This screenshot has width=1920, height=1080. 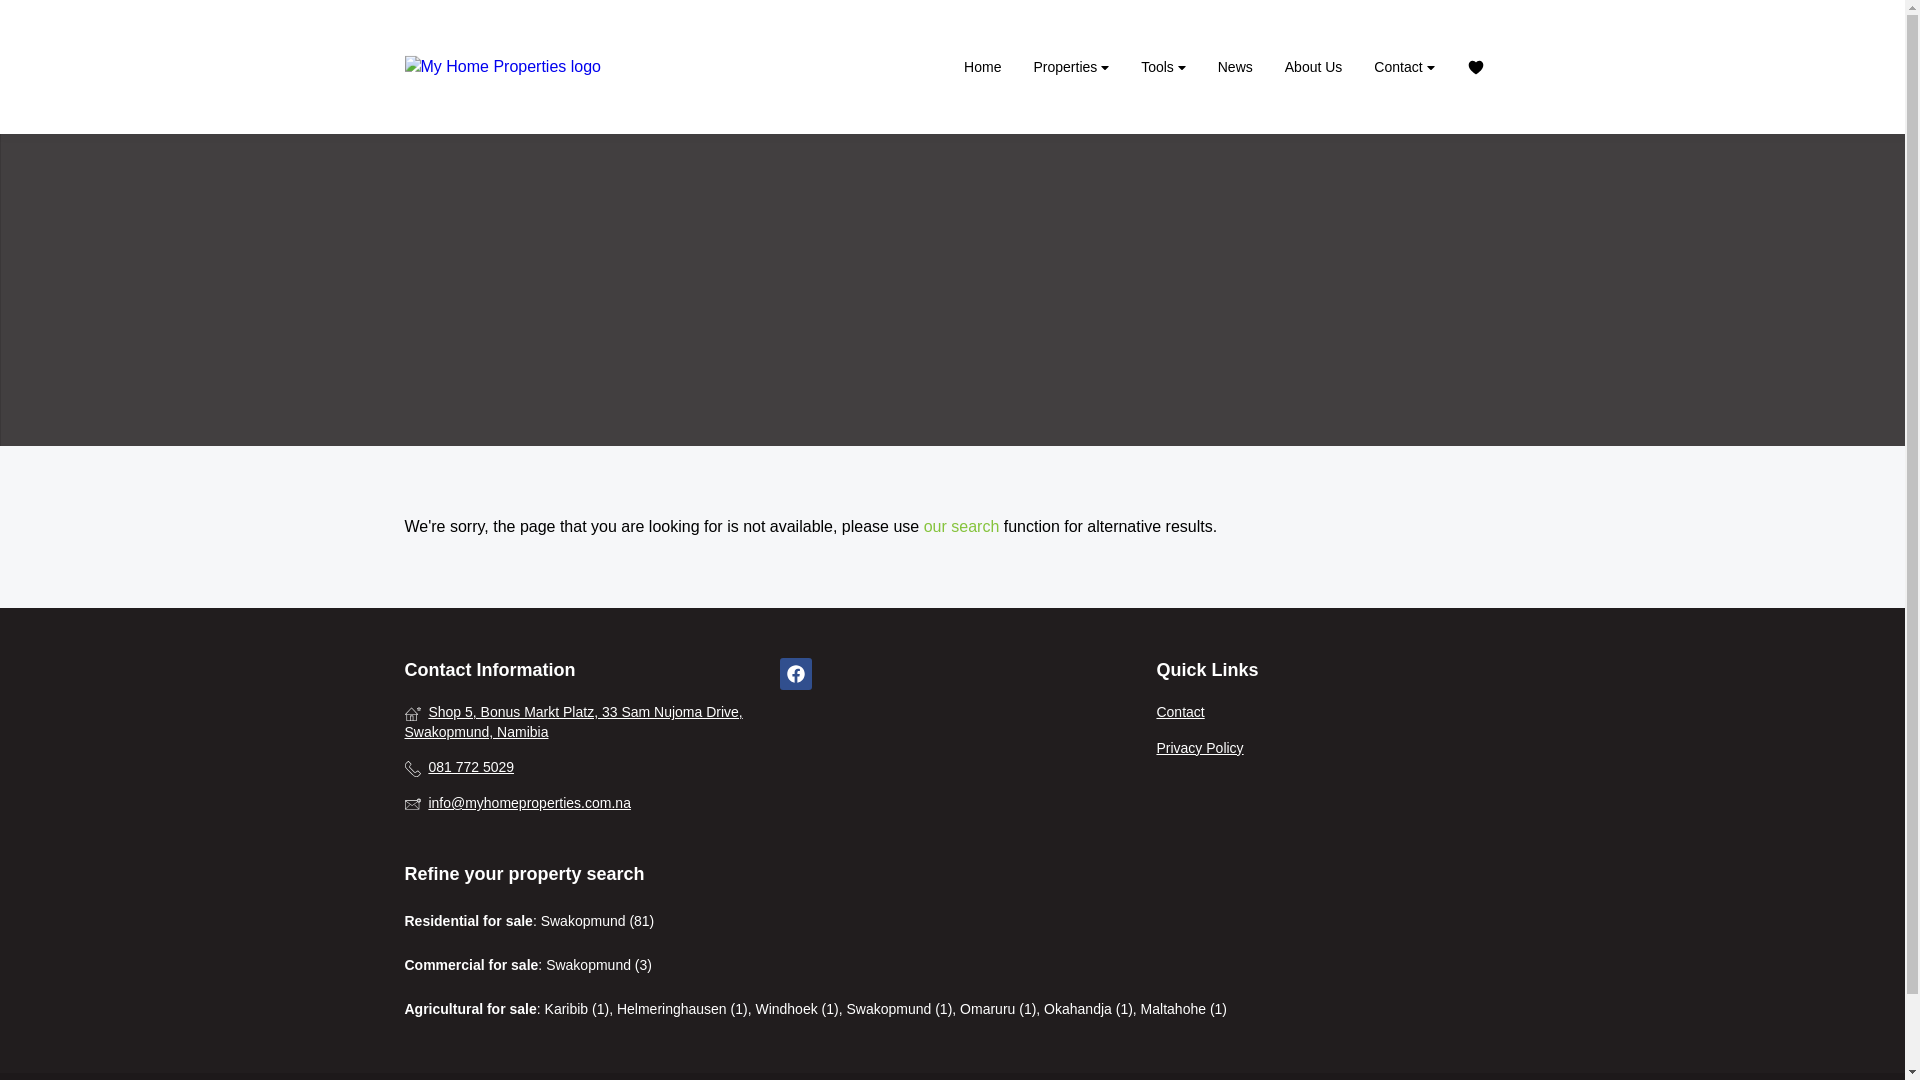 I want to click on Privacy Policy, so click(x=1327, y=748).